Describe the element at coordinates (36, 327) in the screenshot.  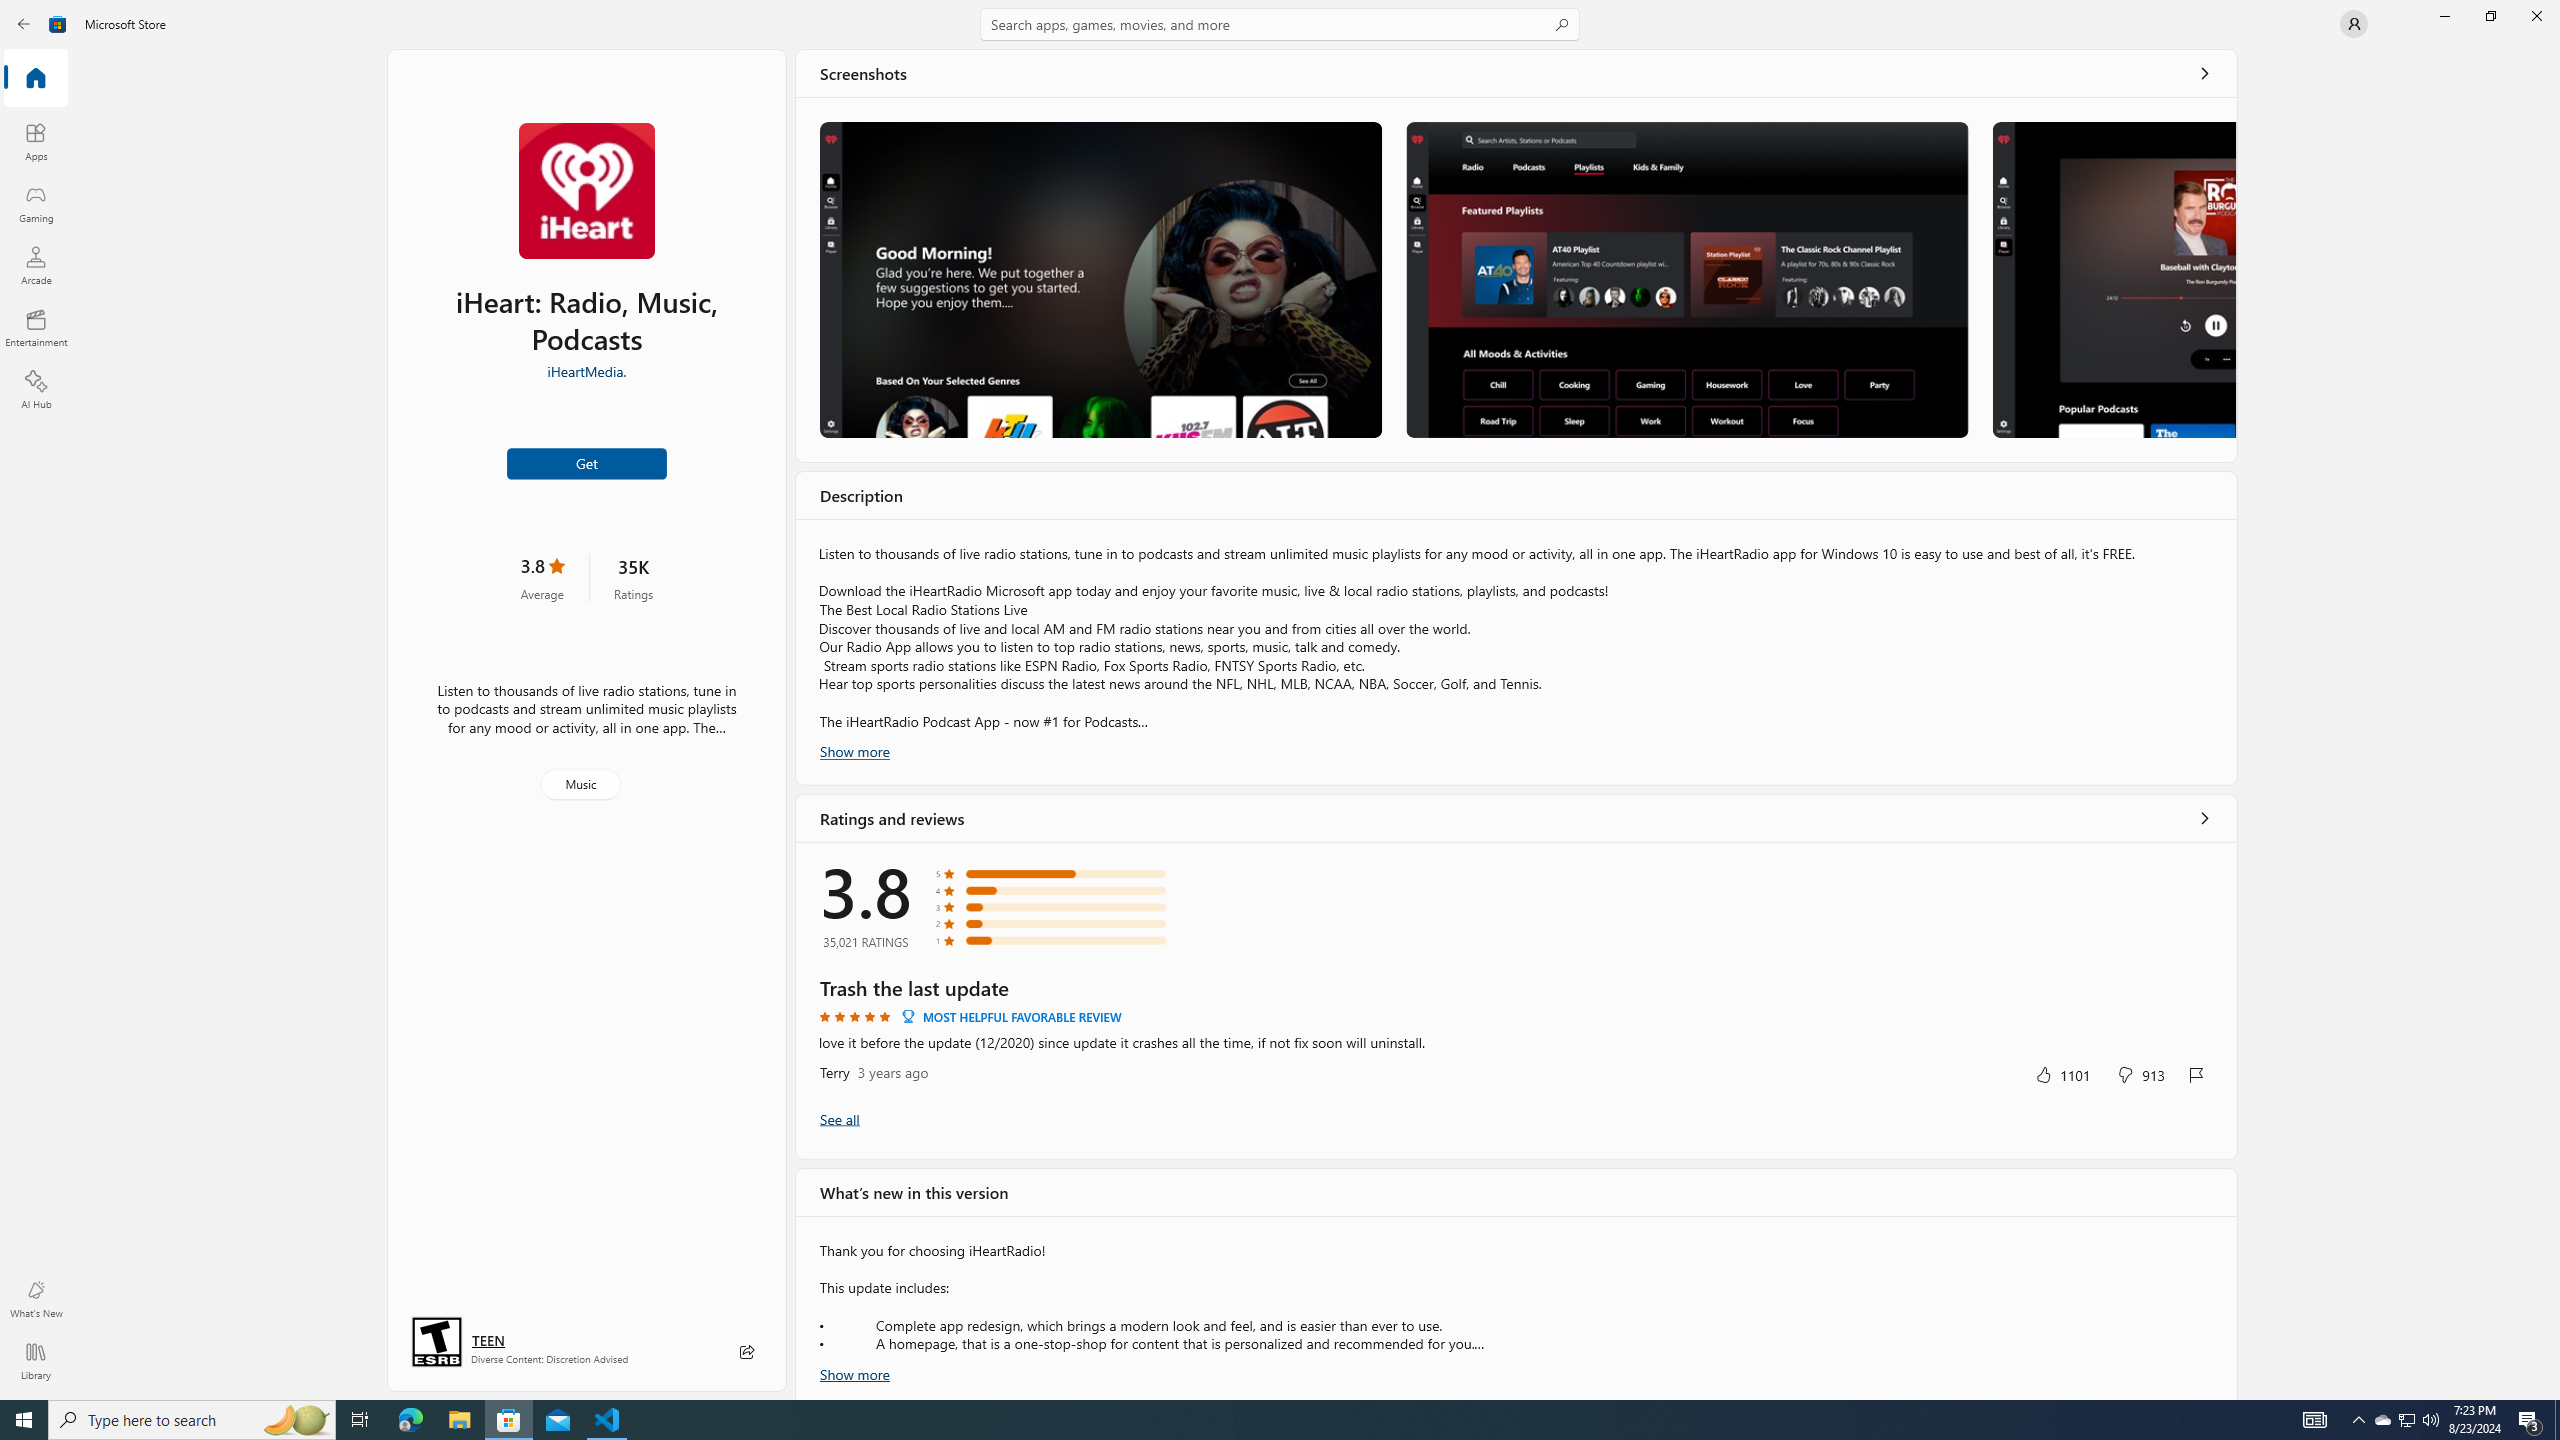
I see `Entertainment` at that location.